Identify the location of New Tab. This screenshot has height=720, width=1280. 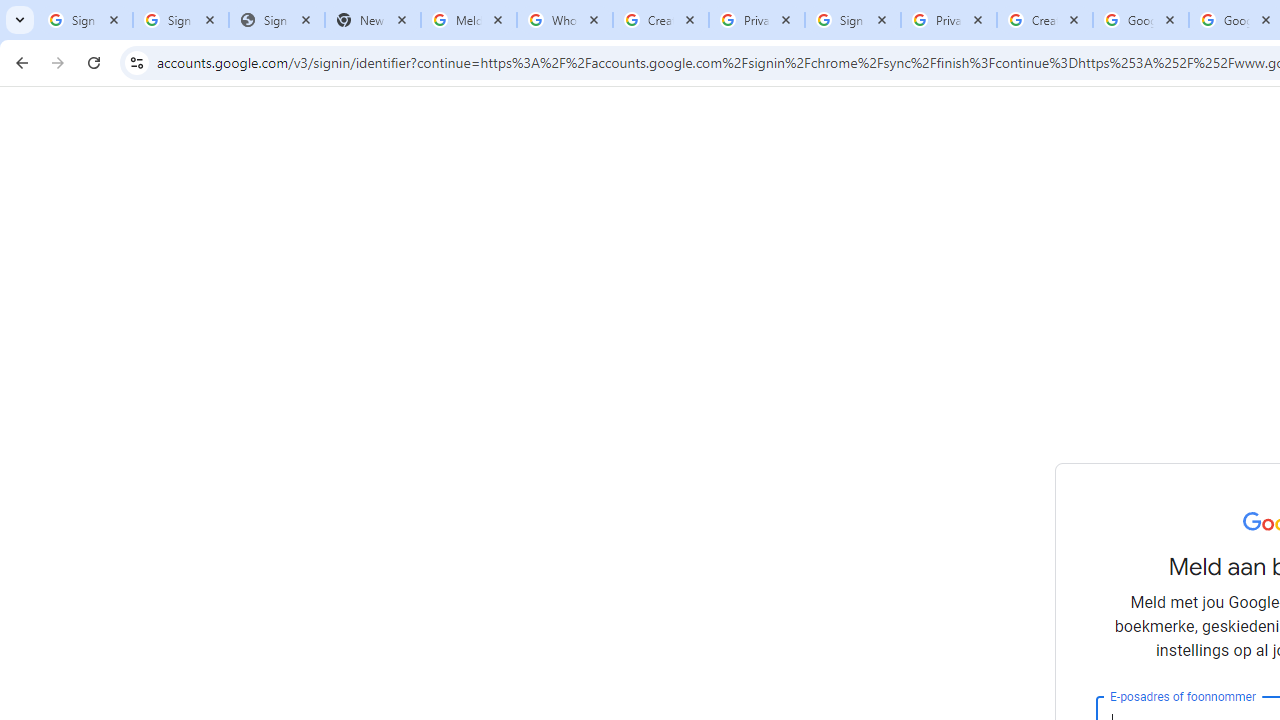
(373, 20).